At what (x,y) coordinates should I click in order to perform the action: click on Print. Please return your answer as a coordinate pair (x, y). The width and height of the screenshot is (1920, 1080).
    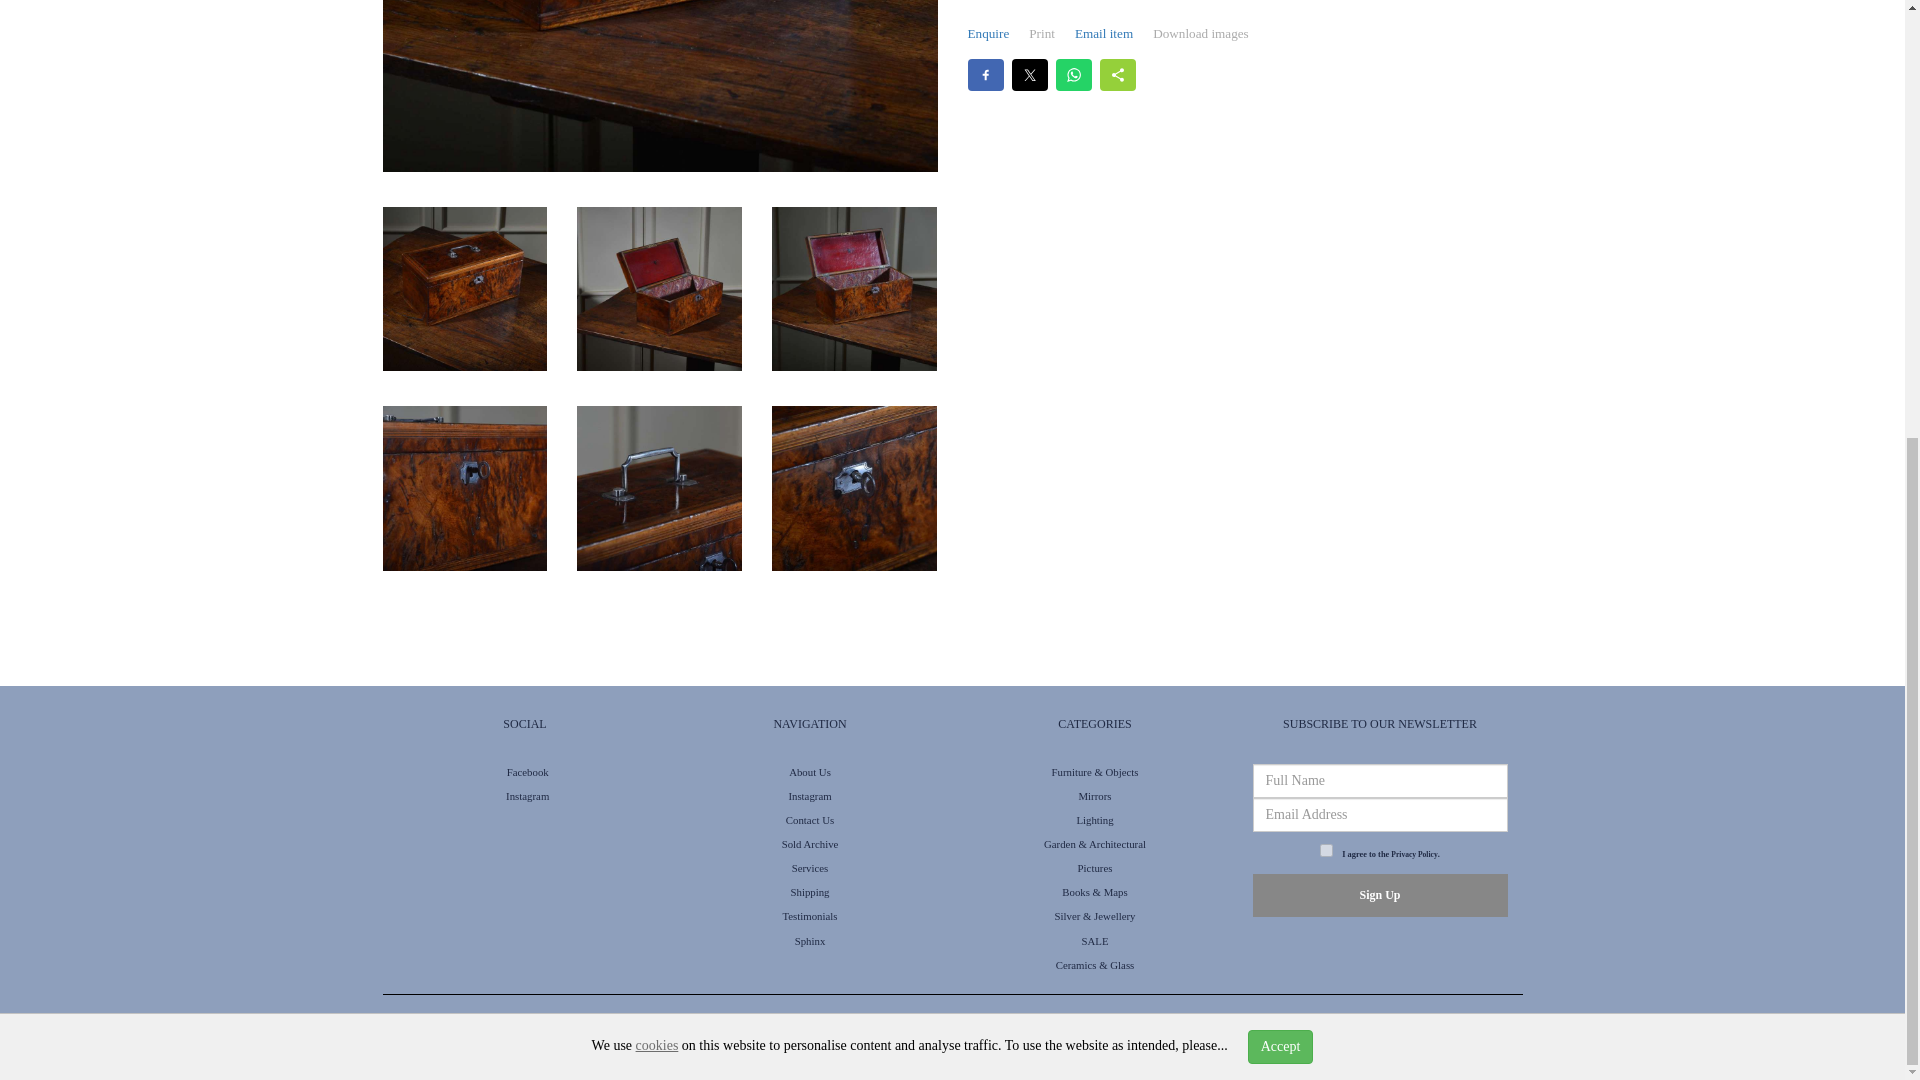
    Looking at the image, I should click on (1042, 34).